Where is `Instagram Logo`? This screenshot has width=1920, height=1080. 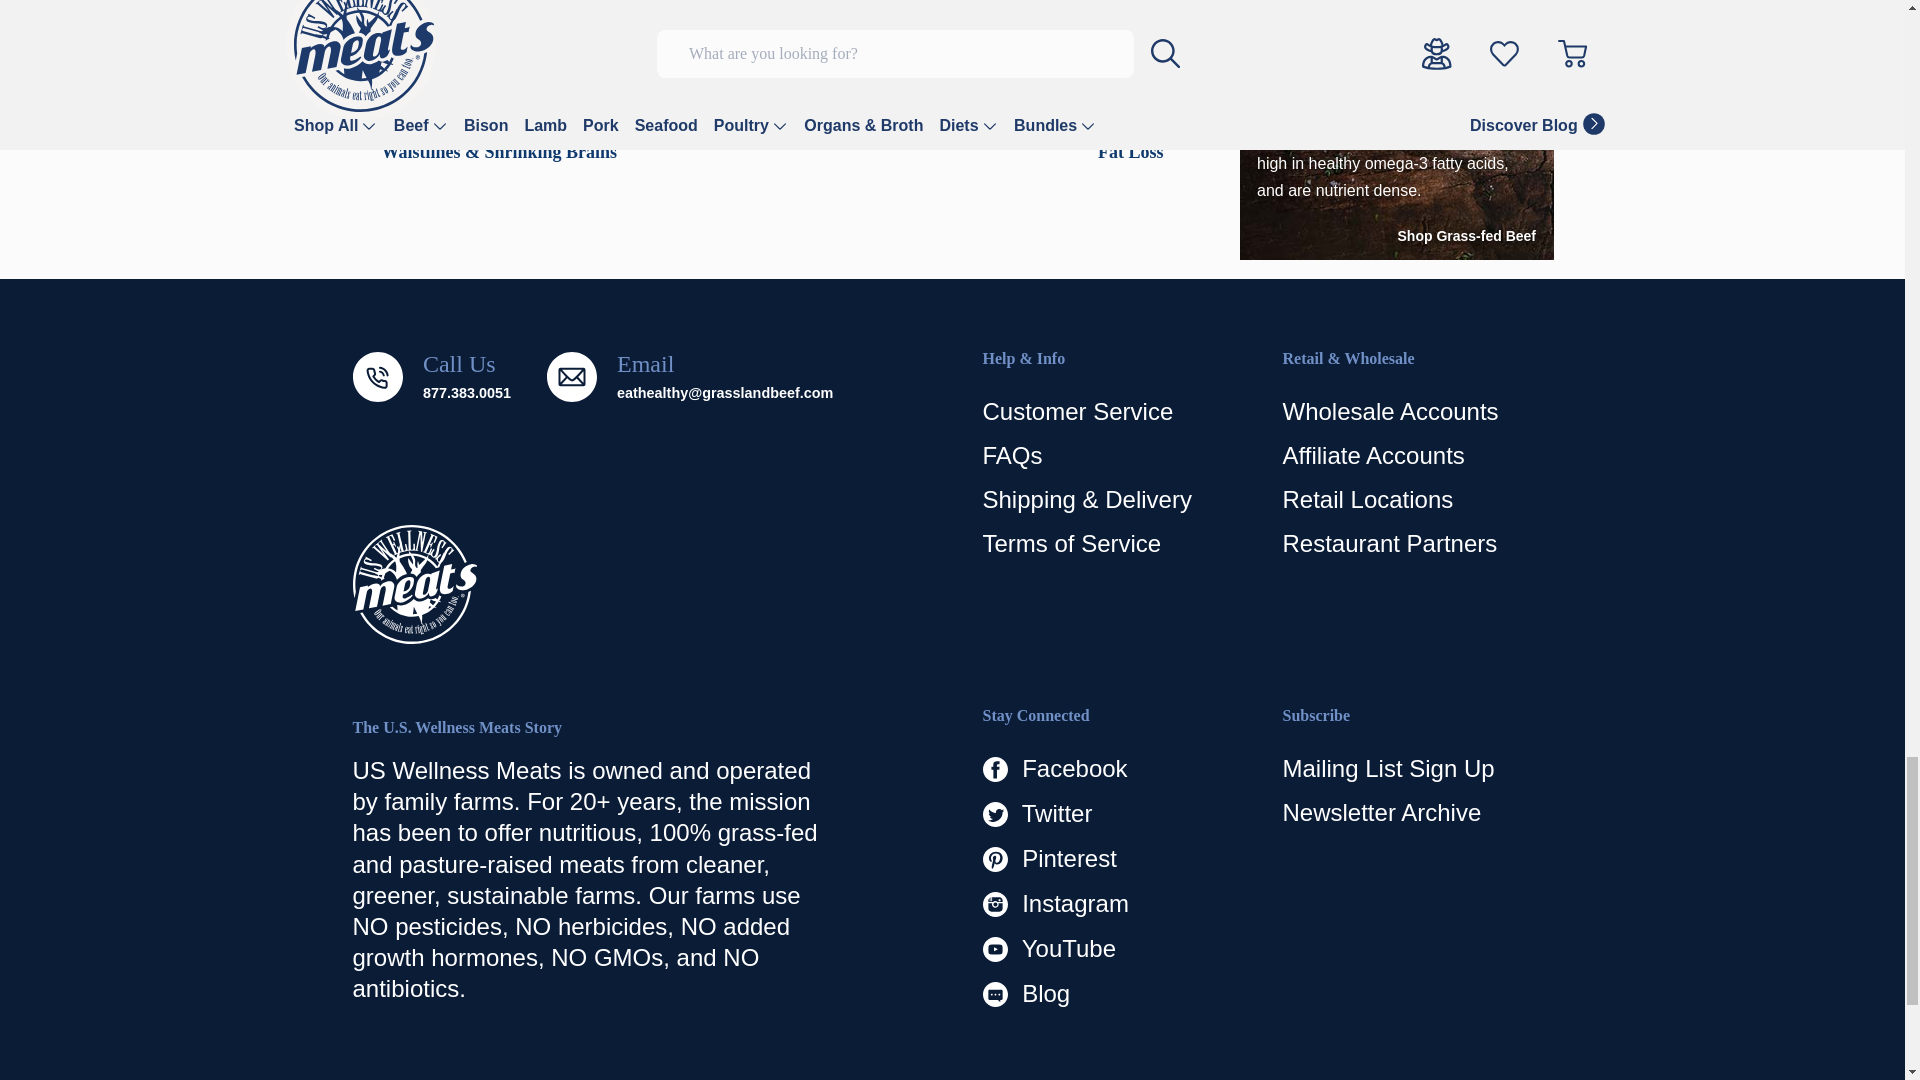 Instagram Logo is located at coordinates (994, 904).